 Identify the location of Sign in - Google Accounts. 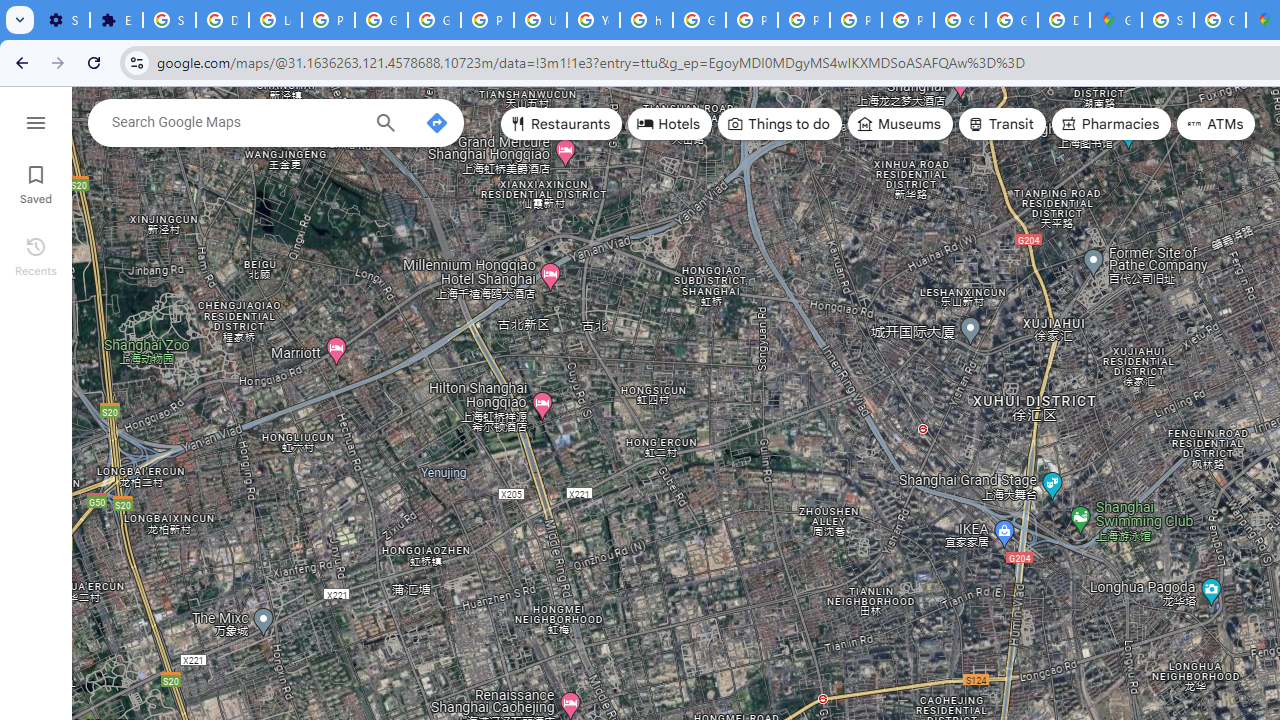
(1168, 20).